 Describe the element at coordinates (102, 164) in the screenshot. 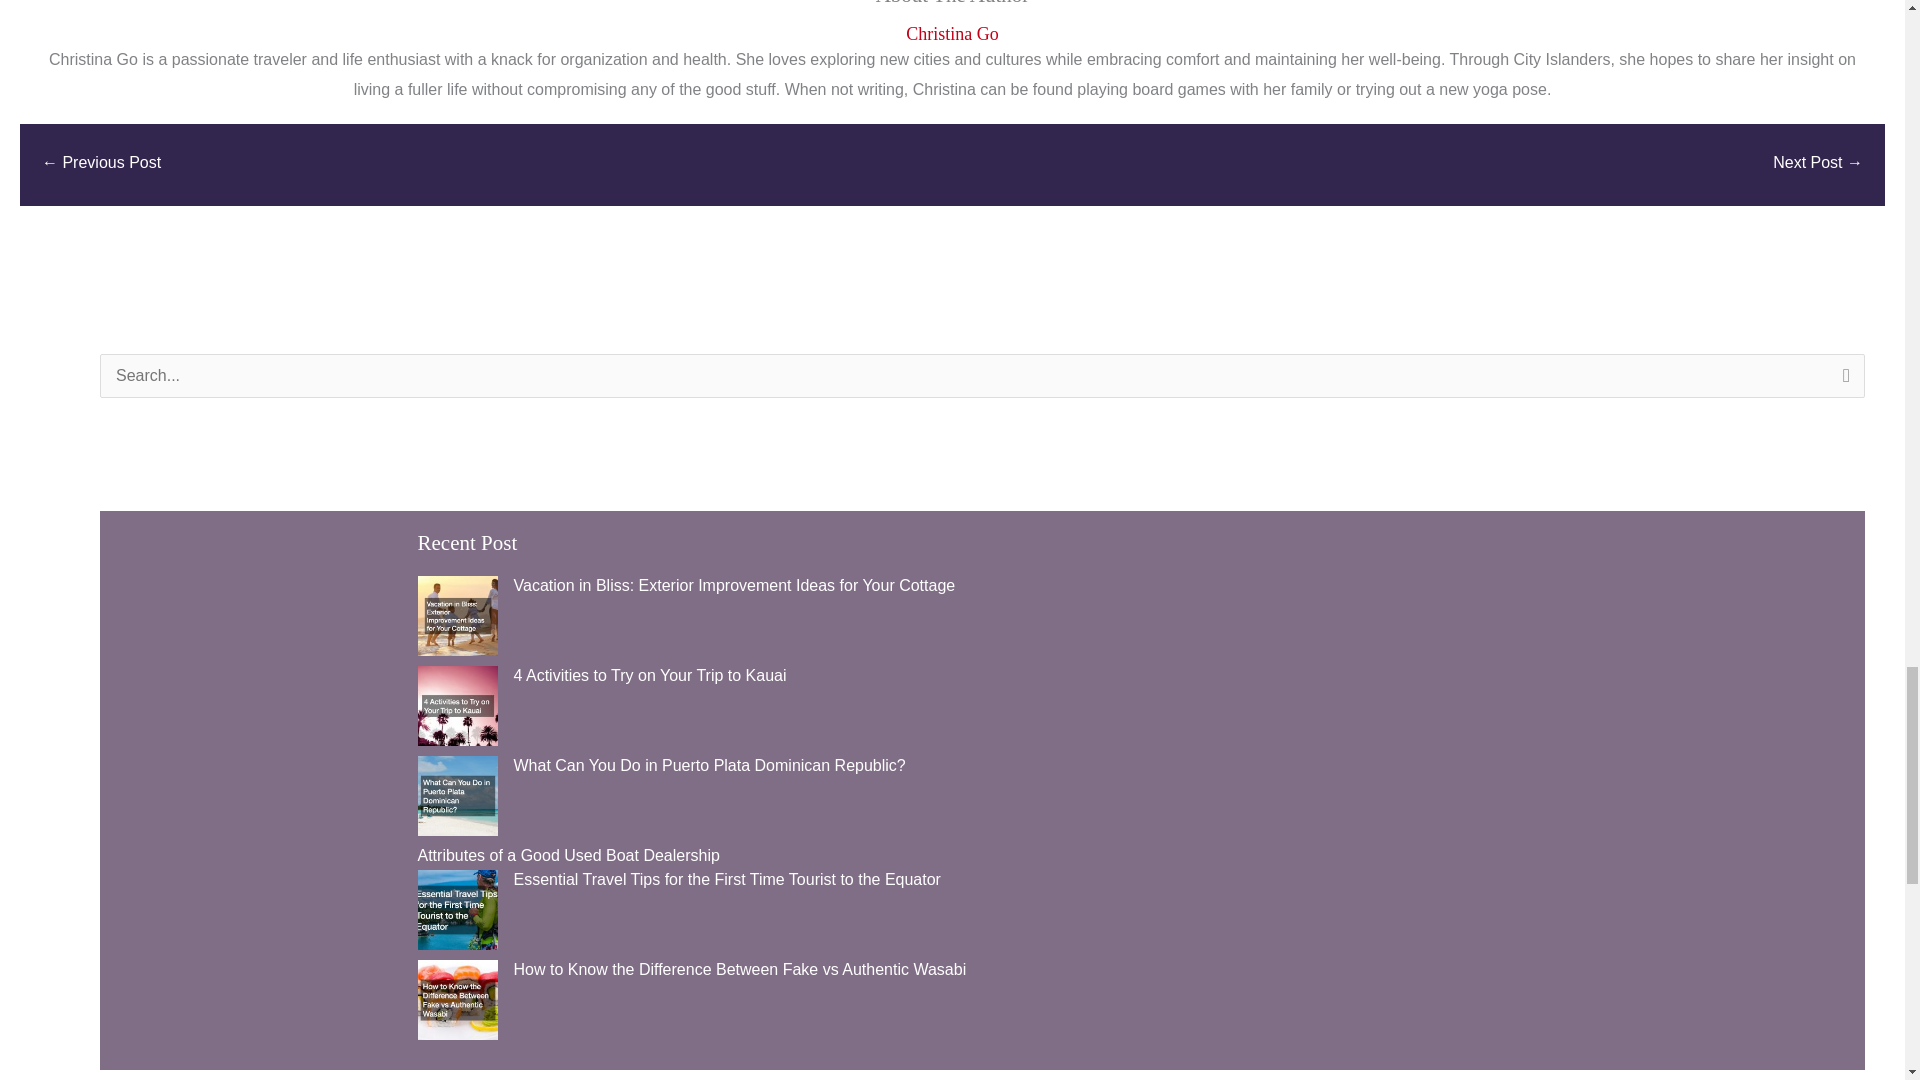

I see `Roof Designs That You Should Consider for Your Home` at that location.